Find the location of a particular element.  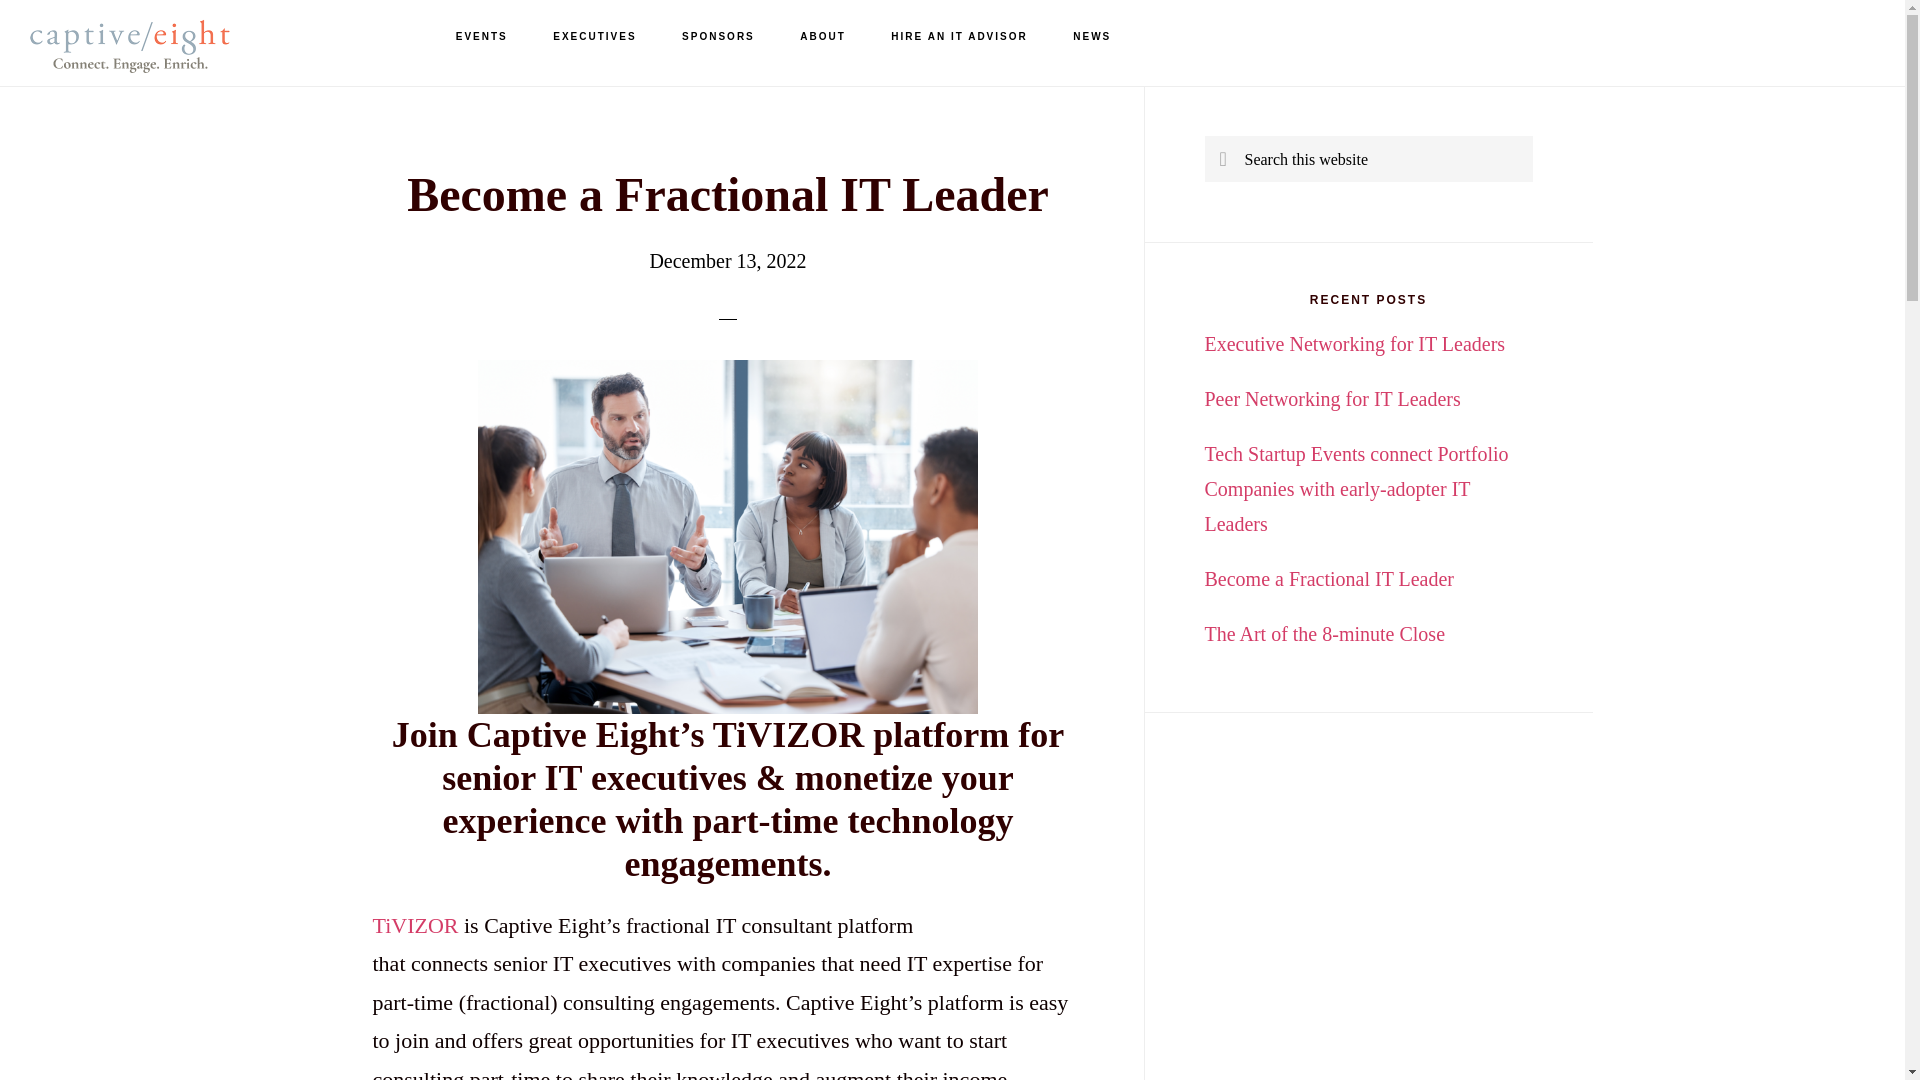

HIRE AN IT ADVISOR is located at coordinates (958, 37).